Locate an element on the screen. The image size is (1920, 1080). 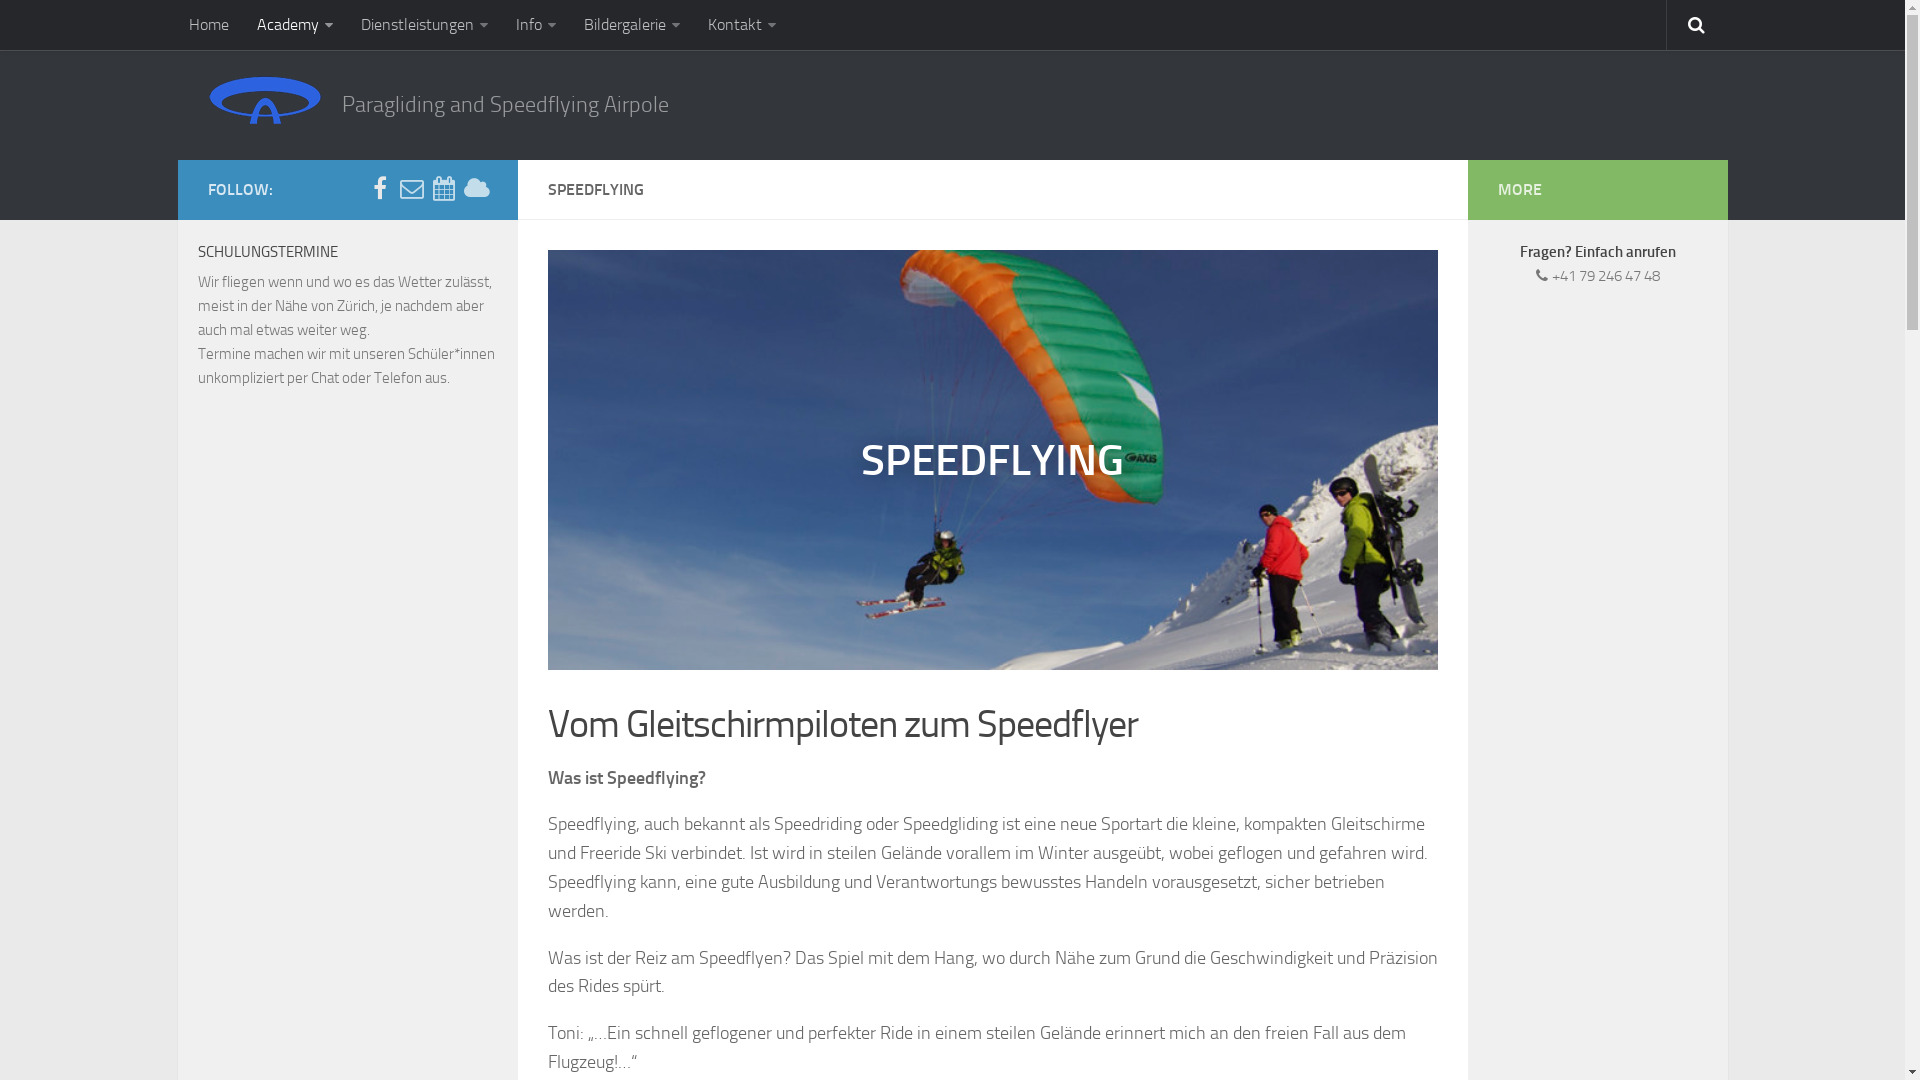
Meteo is located at coordinates (476, 189).